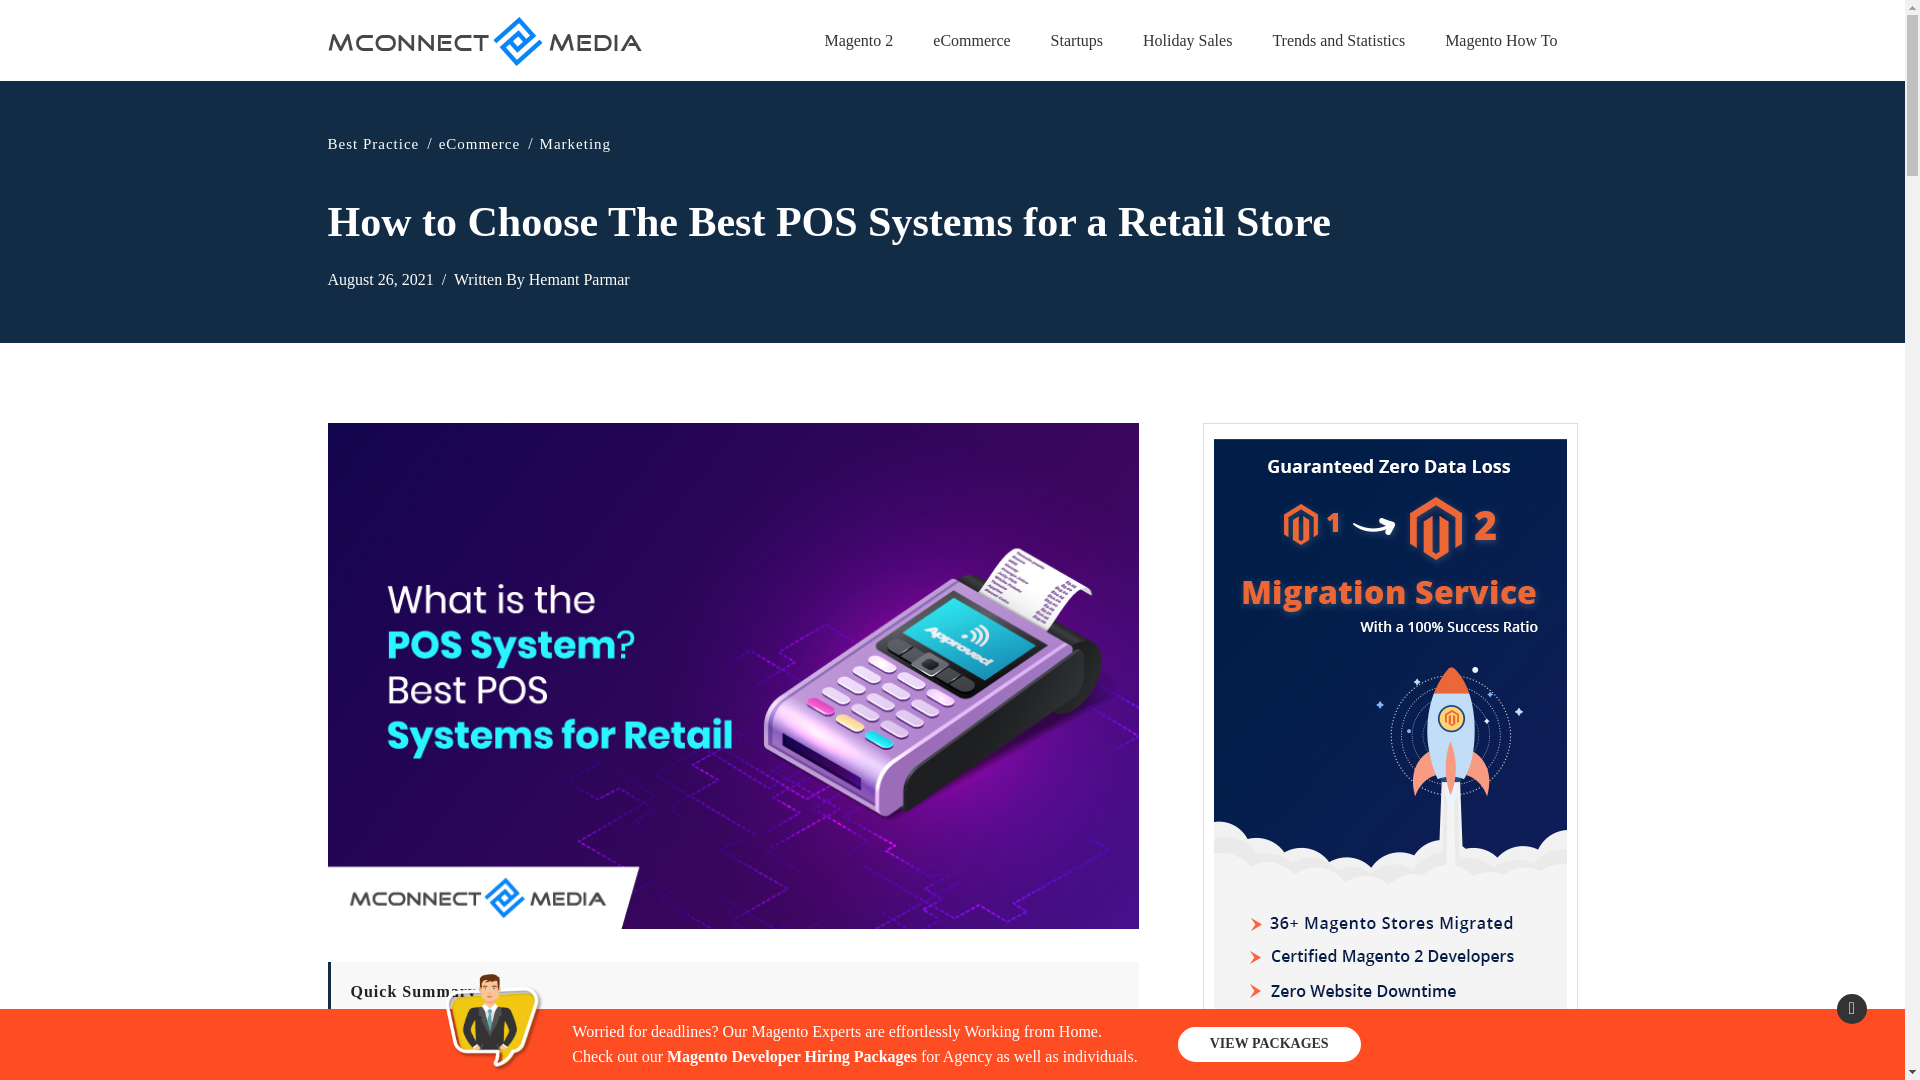 The width and height of the screenshot is (1920, 1080). What do you see at coordinates (374, 144) in the screenshot?
I see `Best Practice` at bounding box center [374, 144].